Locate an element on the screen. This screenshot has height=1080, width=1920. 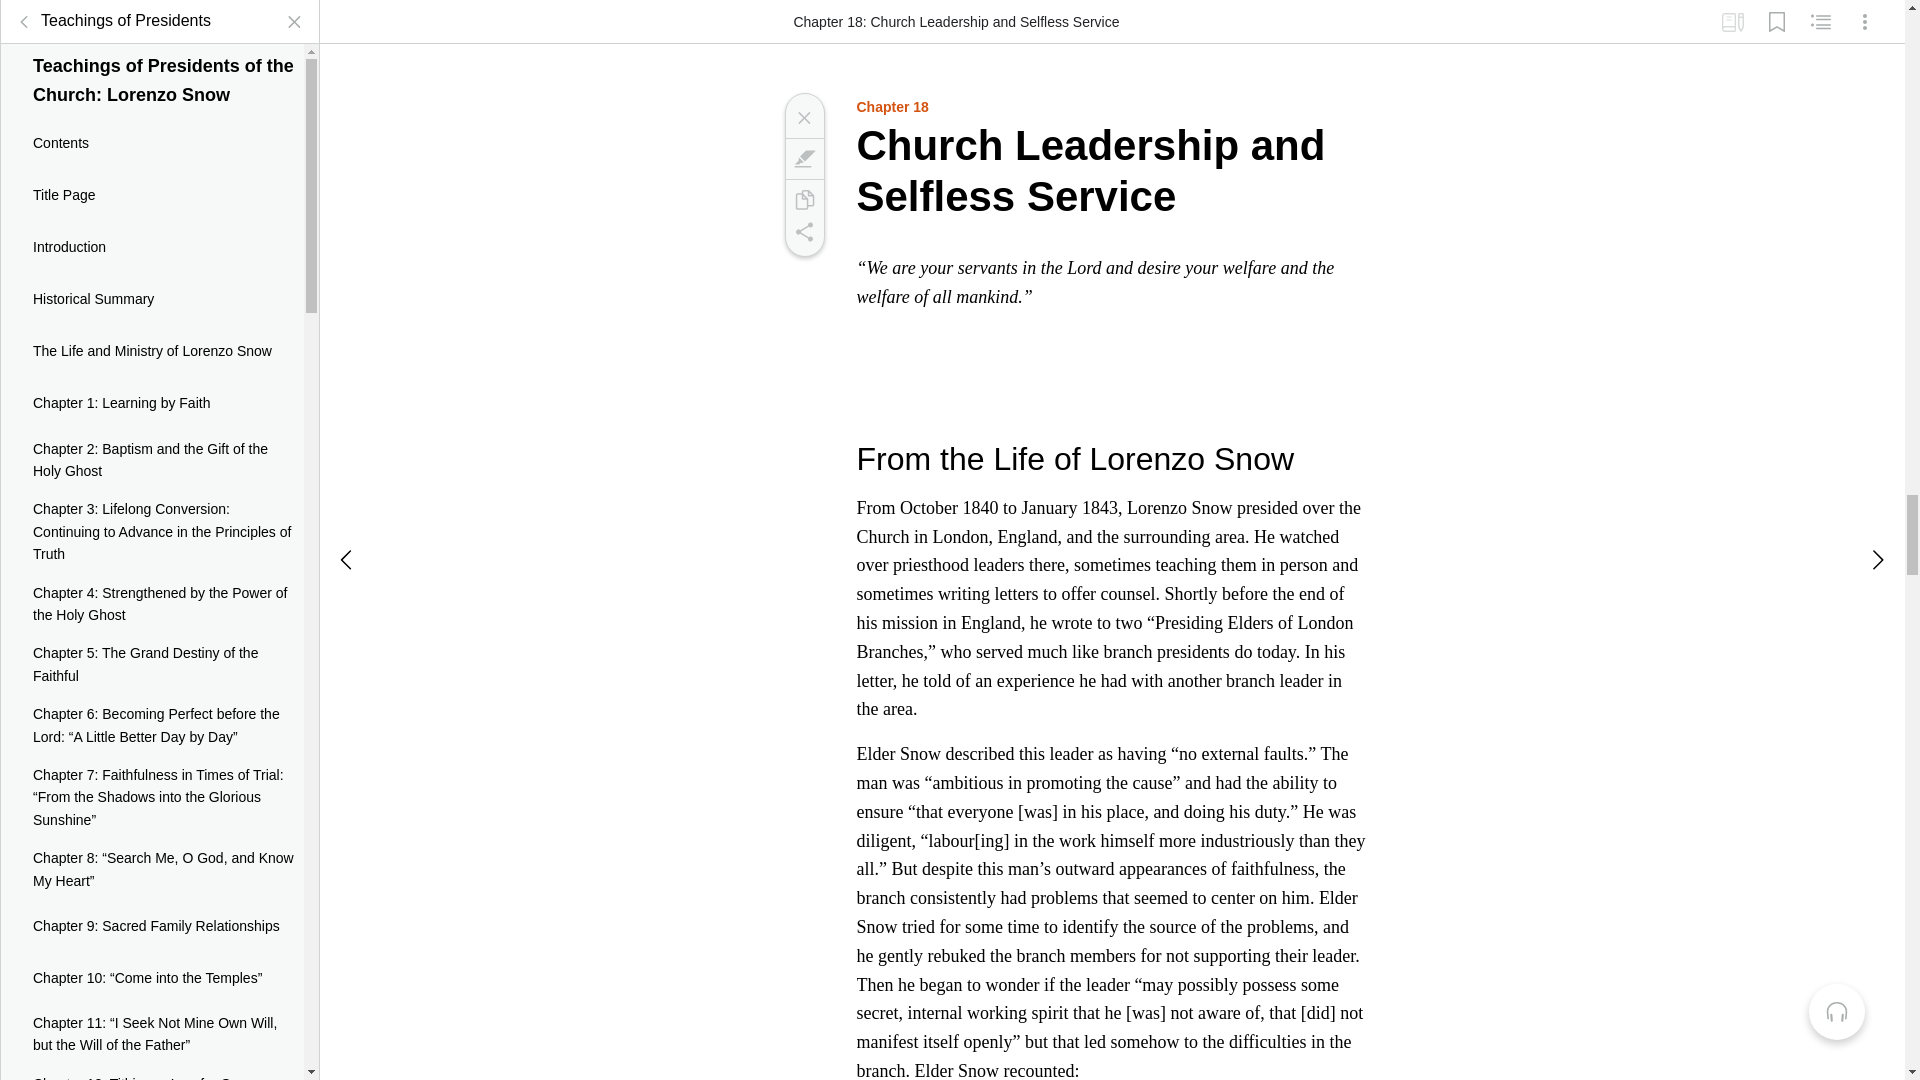
Bookmarks is located at coordinates (1776, 14).